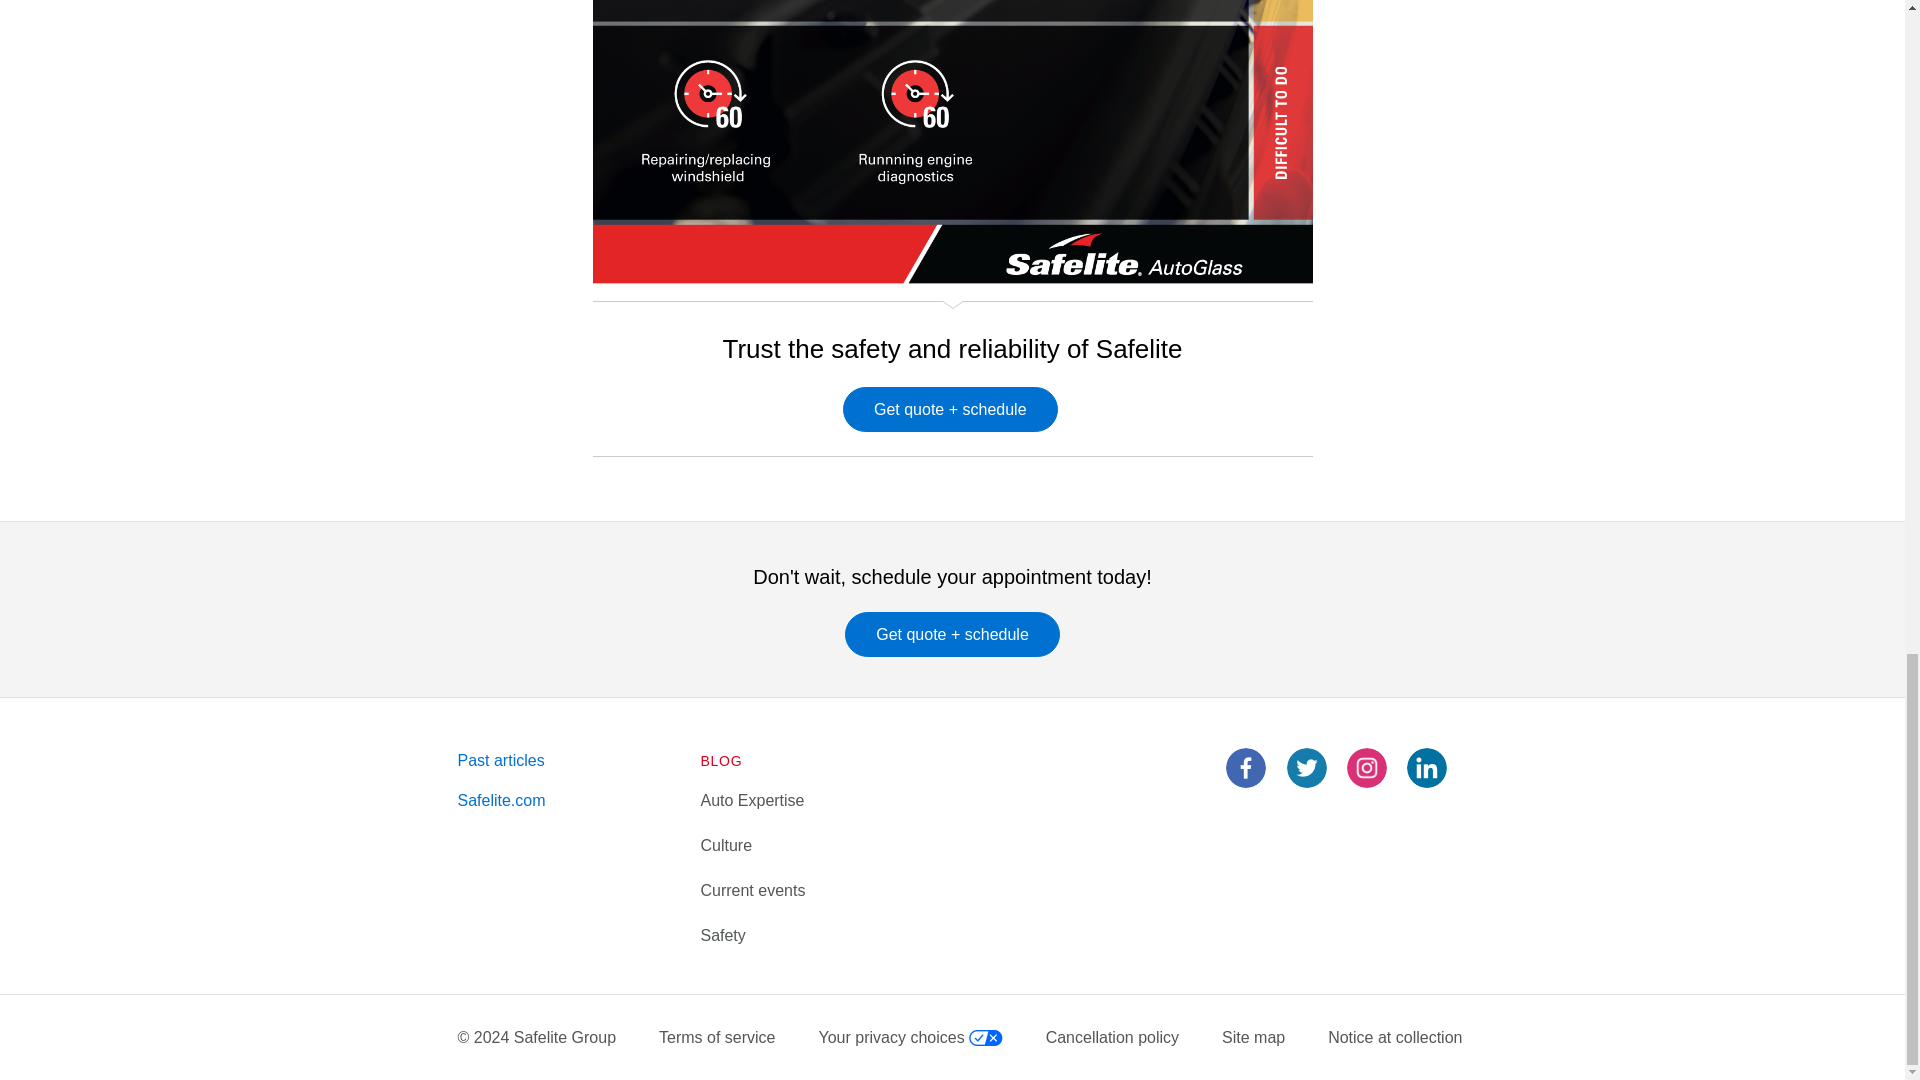  I want to click on Auto Expertise, so click(752, 800).